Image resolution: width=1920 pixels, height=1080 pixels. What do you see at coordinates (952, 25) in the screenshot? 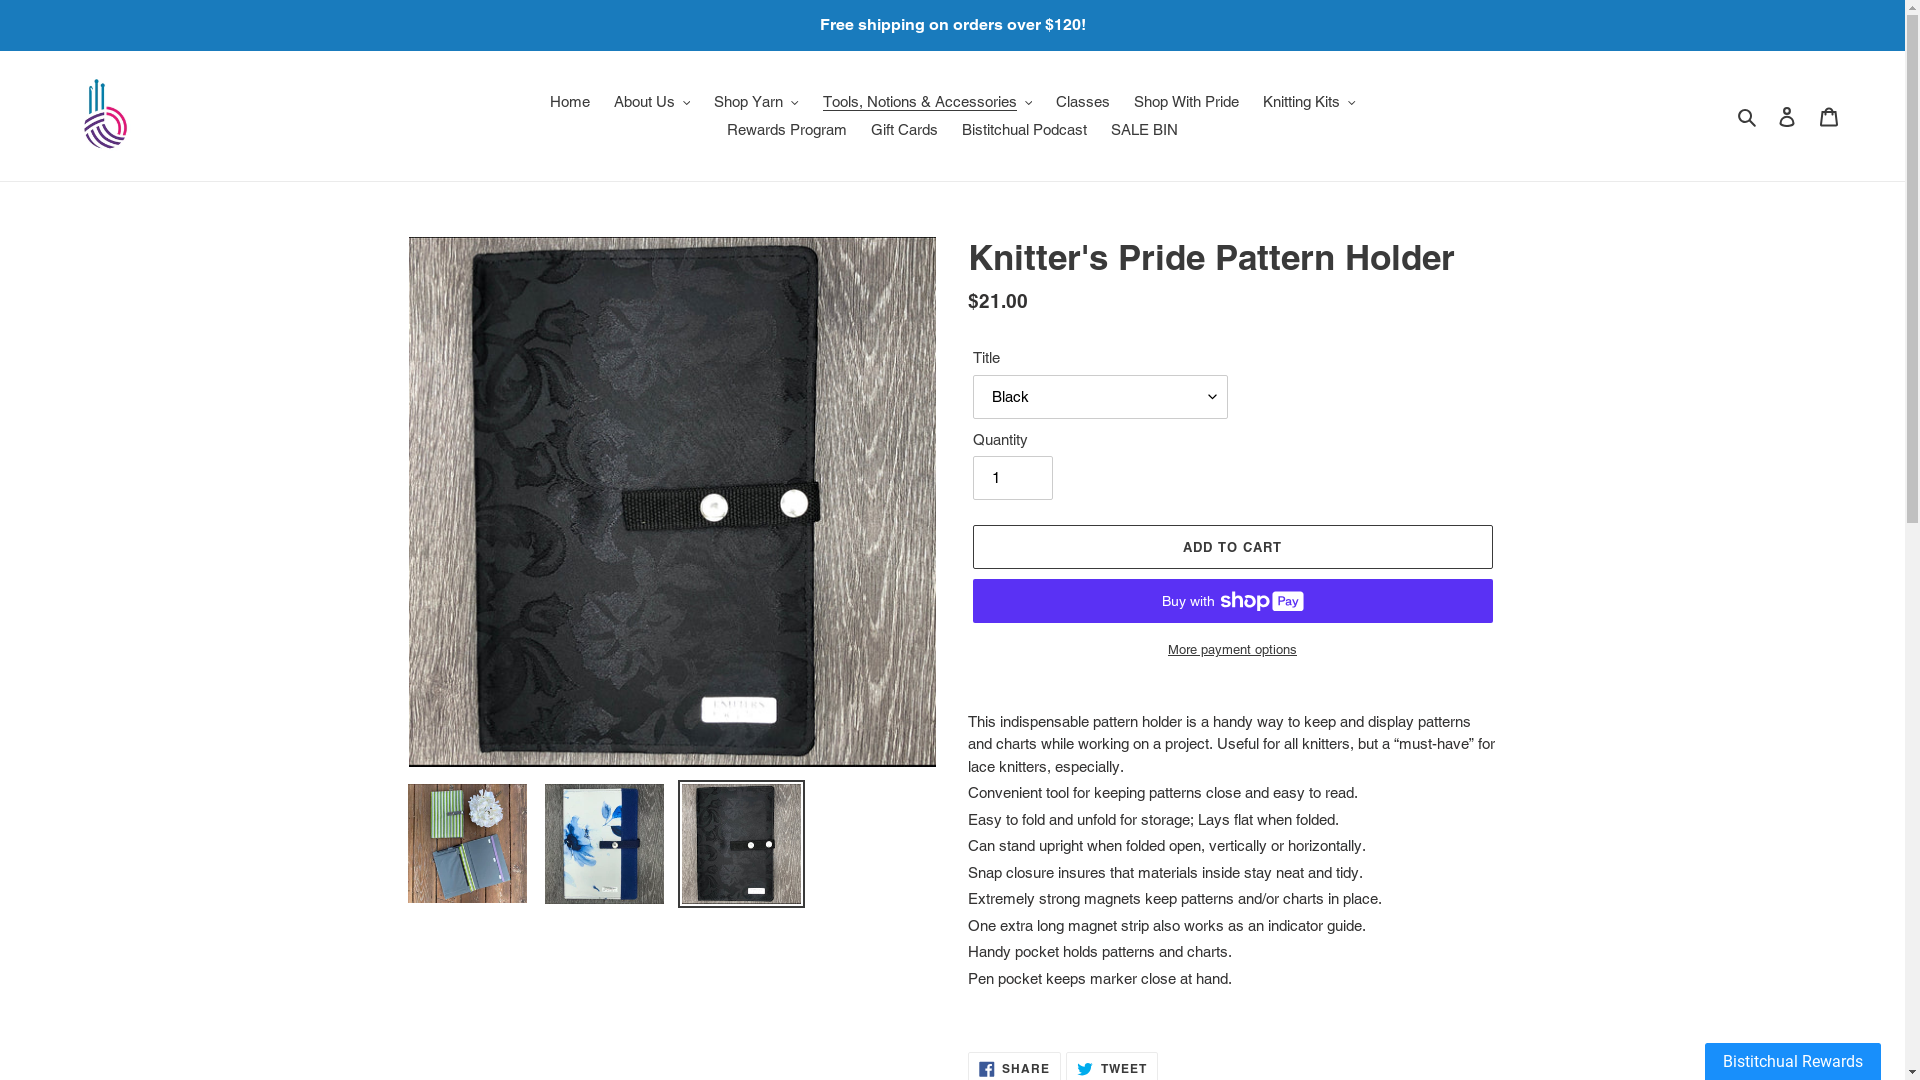
I see `Free shipping on orders over $120!` at bounding box center [952, 25].